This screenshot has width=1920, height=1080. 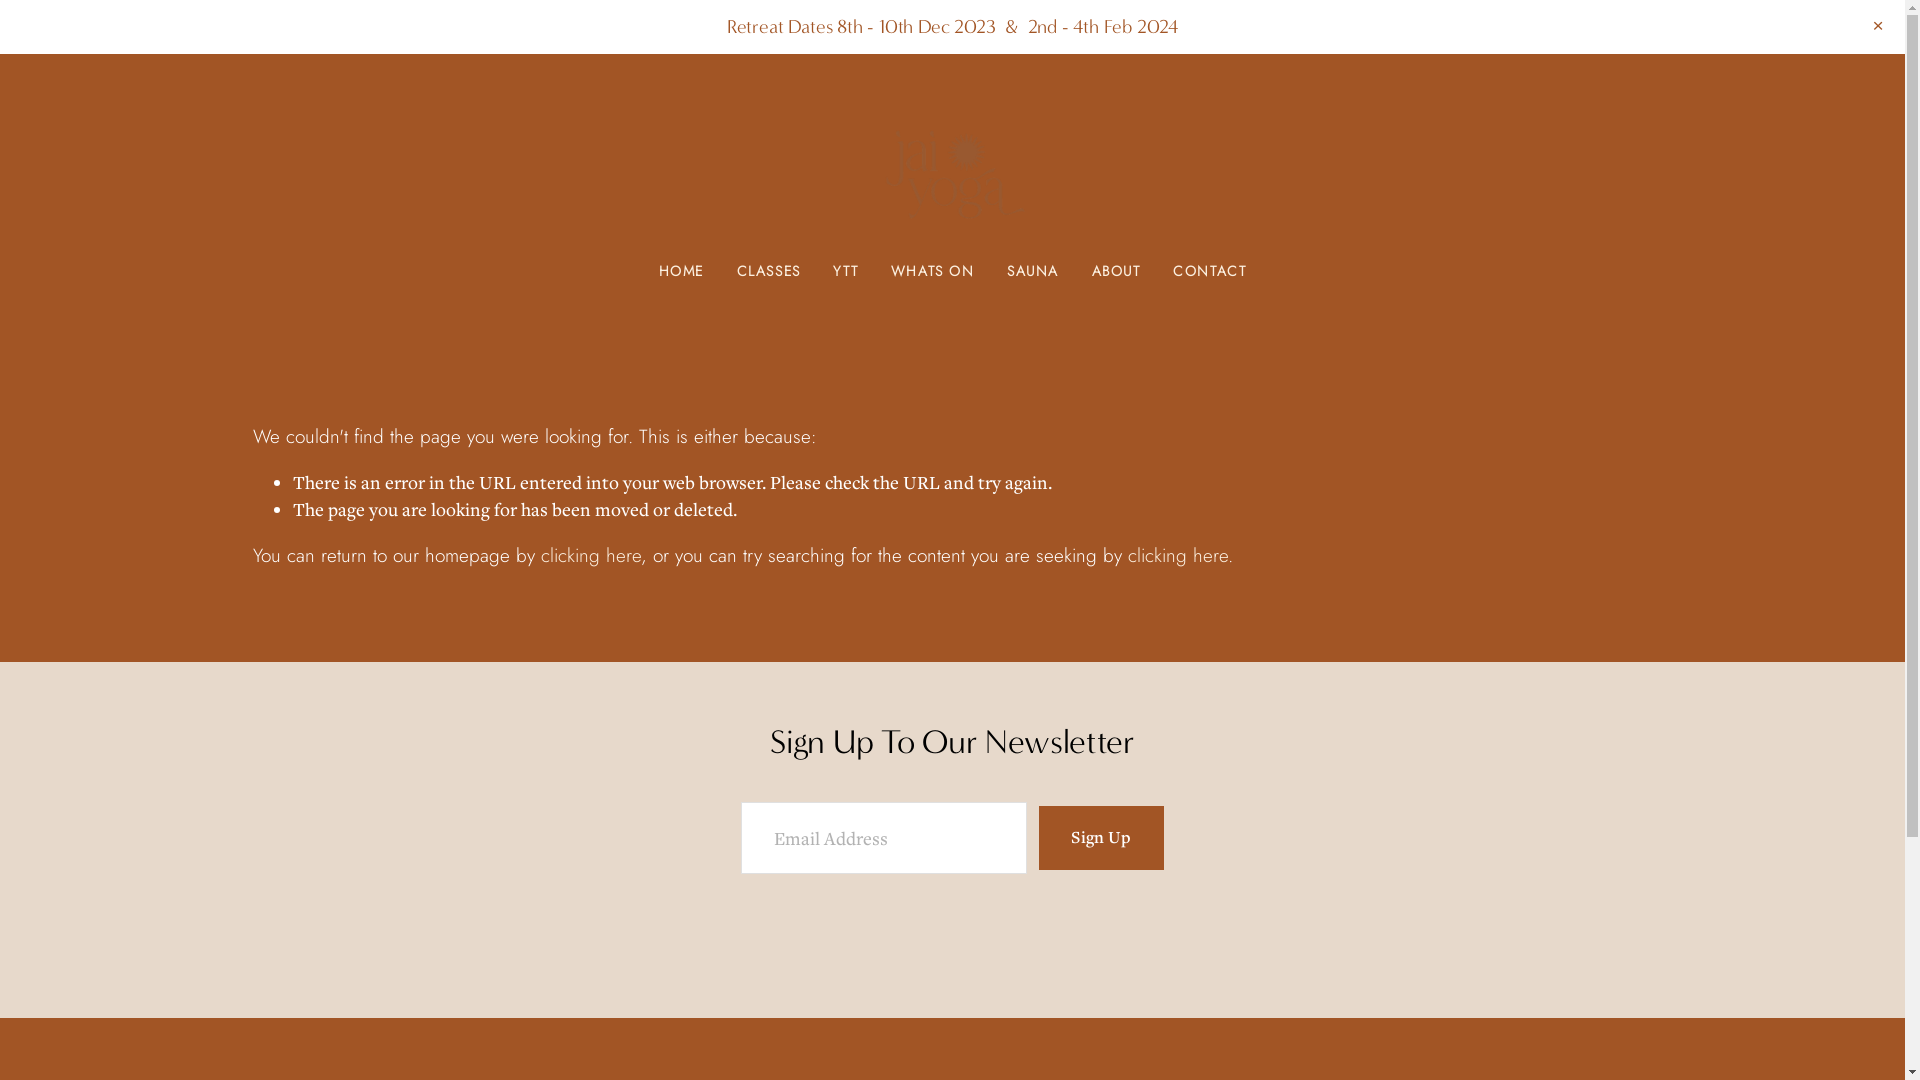 I want to click on ABOUT, so click(x=1116, y=270).